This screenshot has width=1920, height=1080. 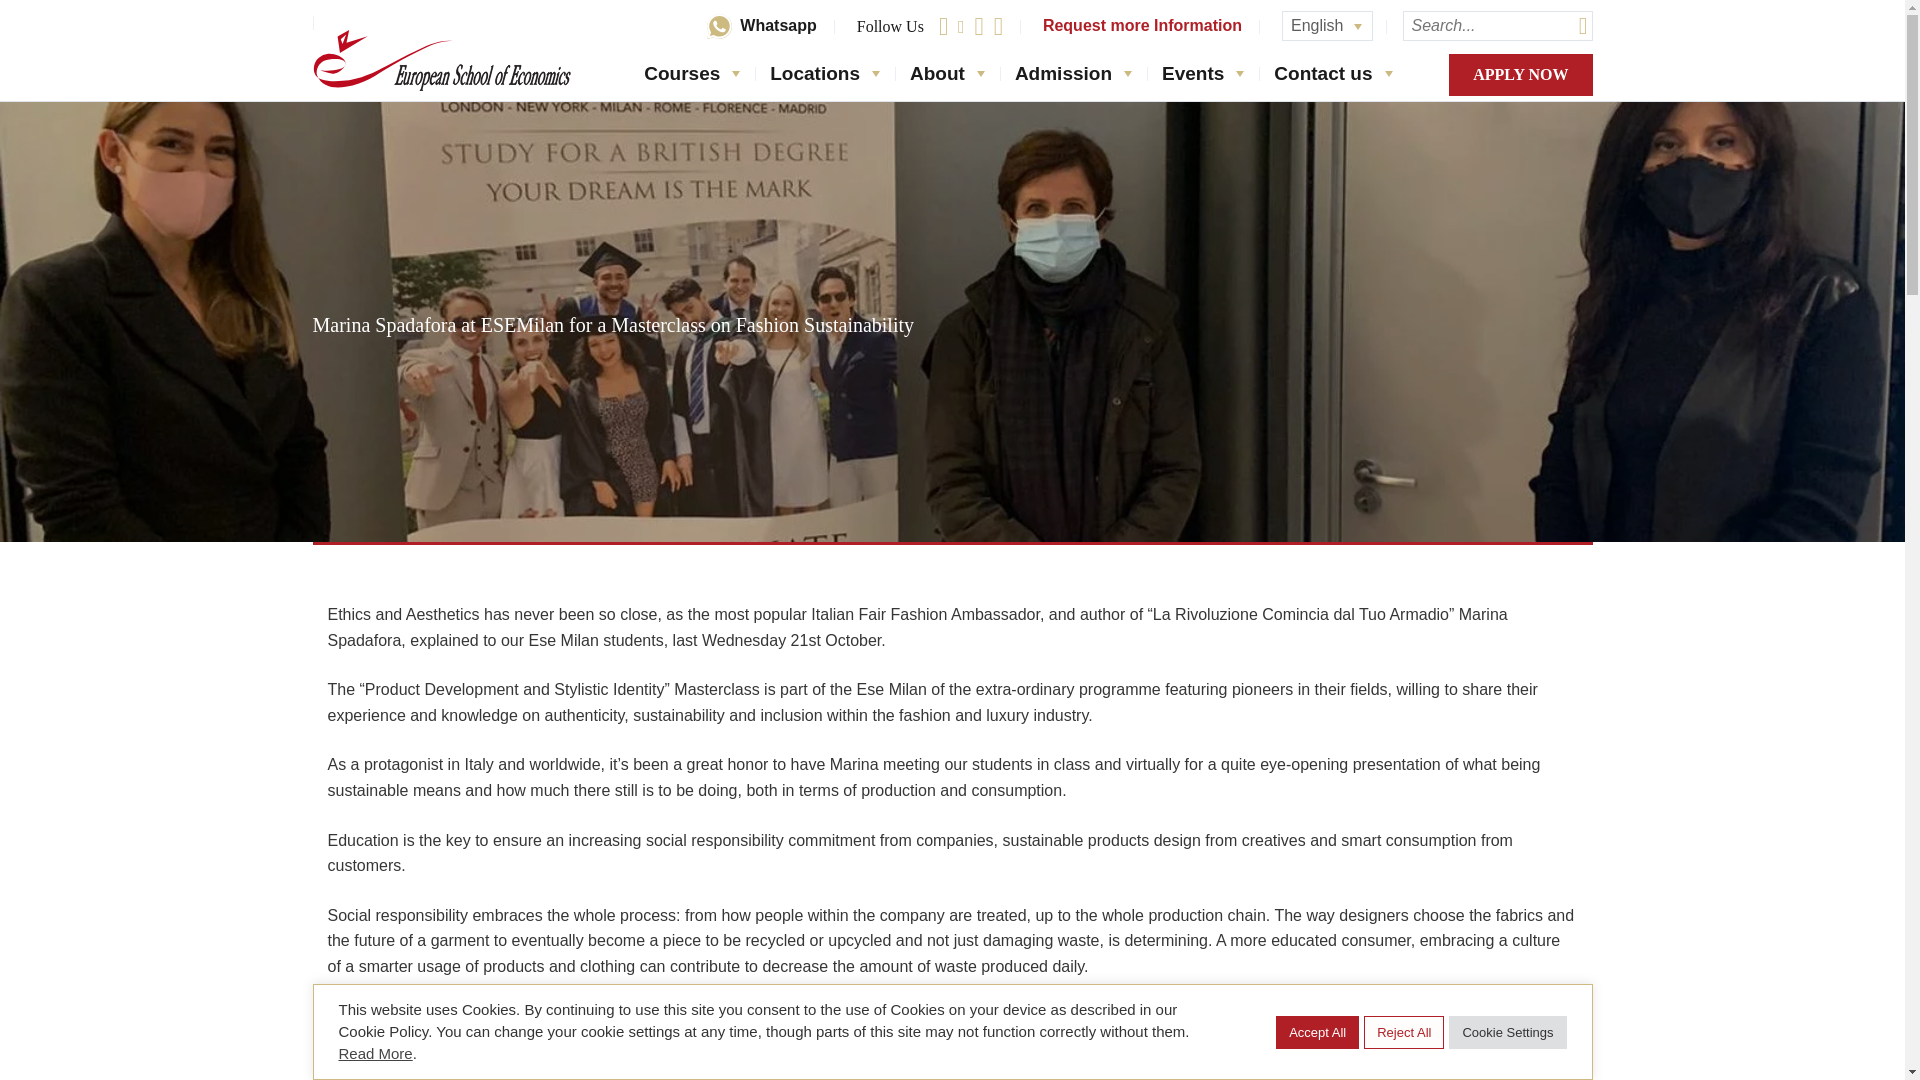 What do you see at coordinates (676, 74) in the screenshot?
I see `Courses` at bounding box center [676, 74].